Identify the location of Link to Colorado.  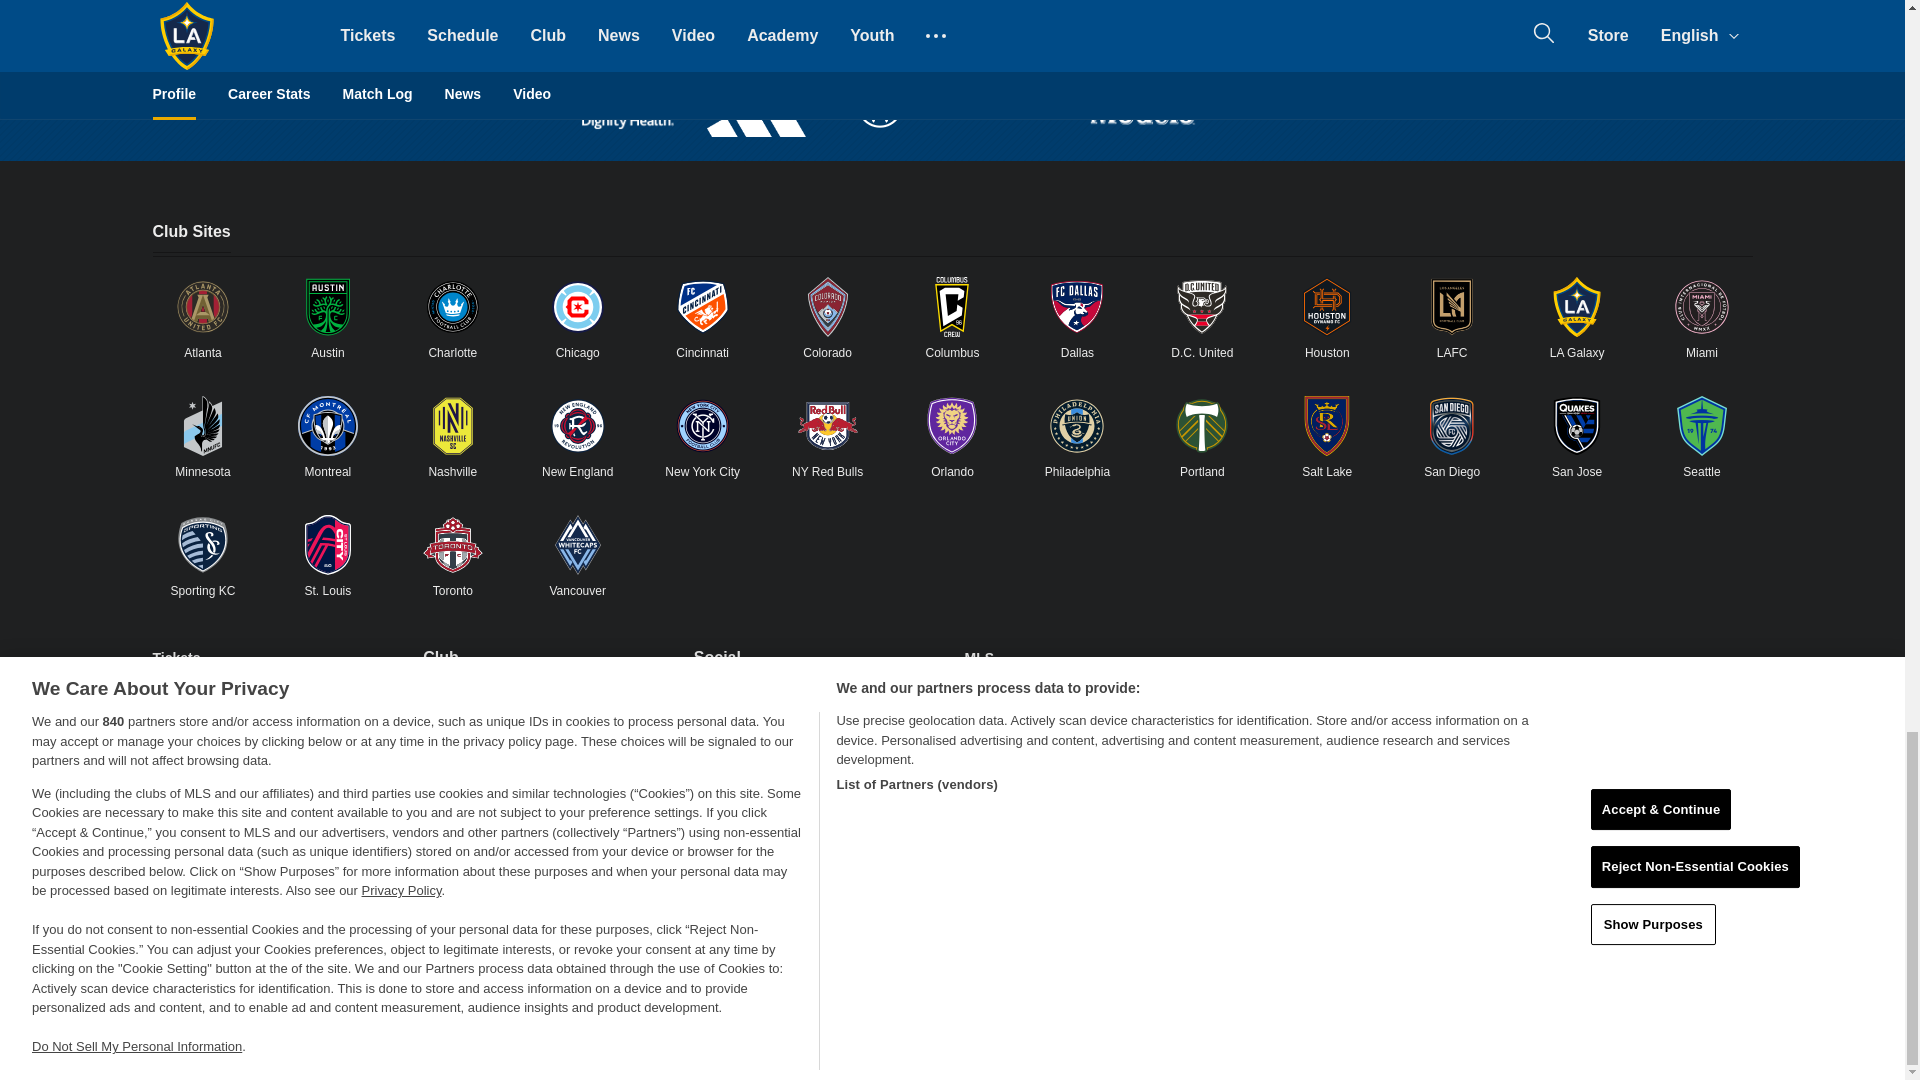
(828, 306).